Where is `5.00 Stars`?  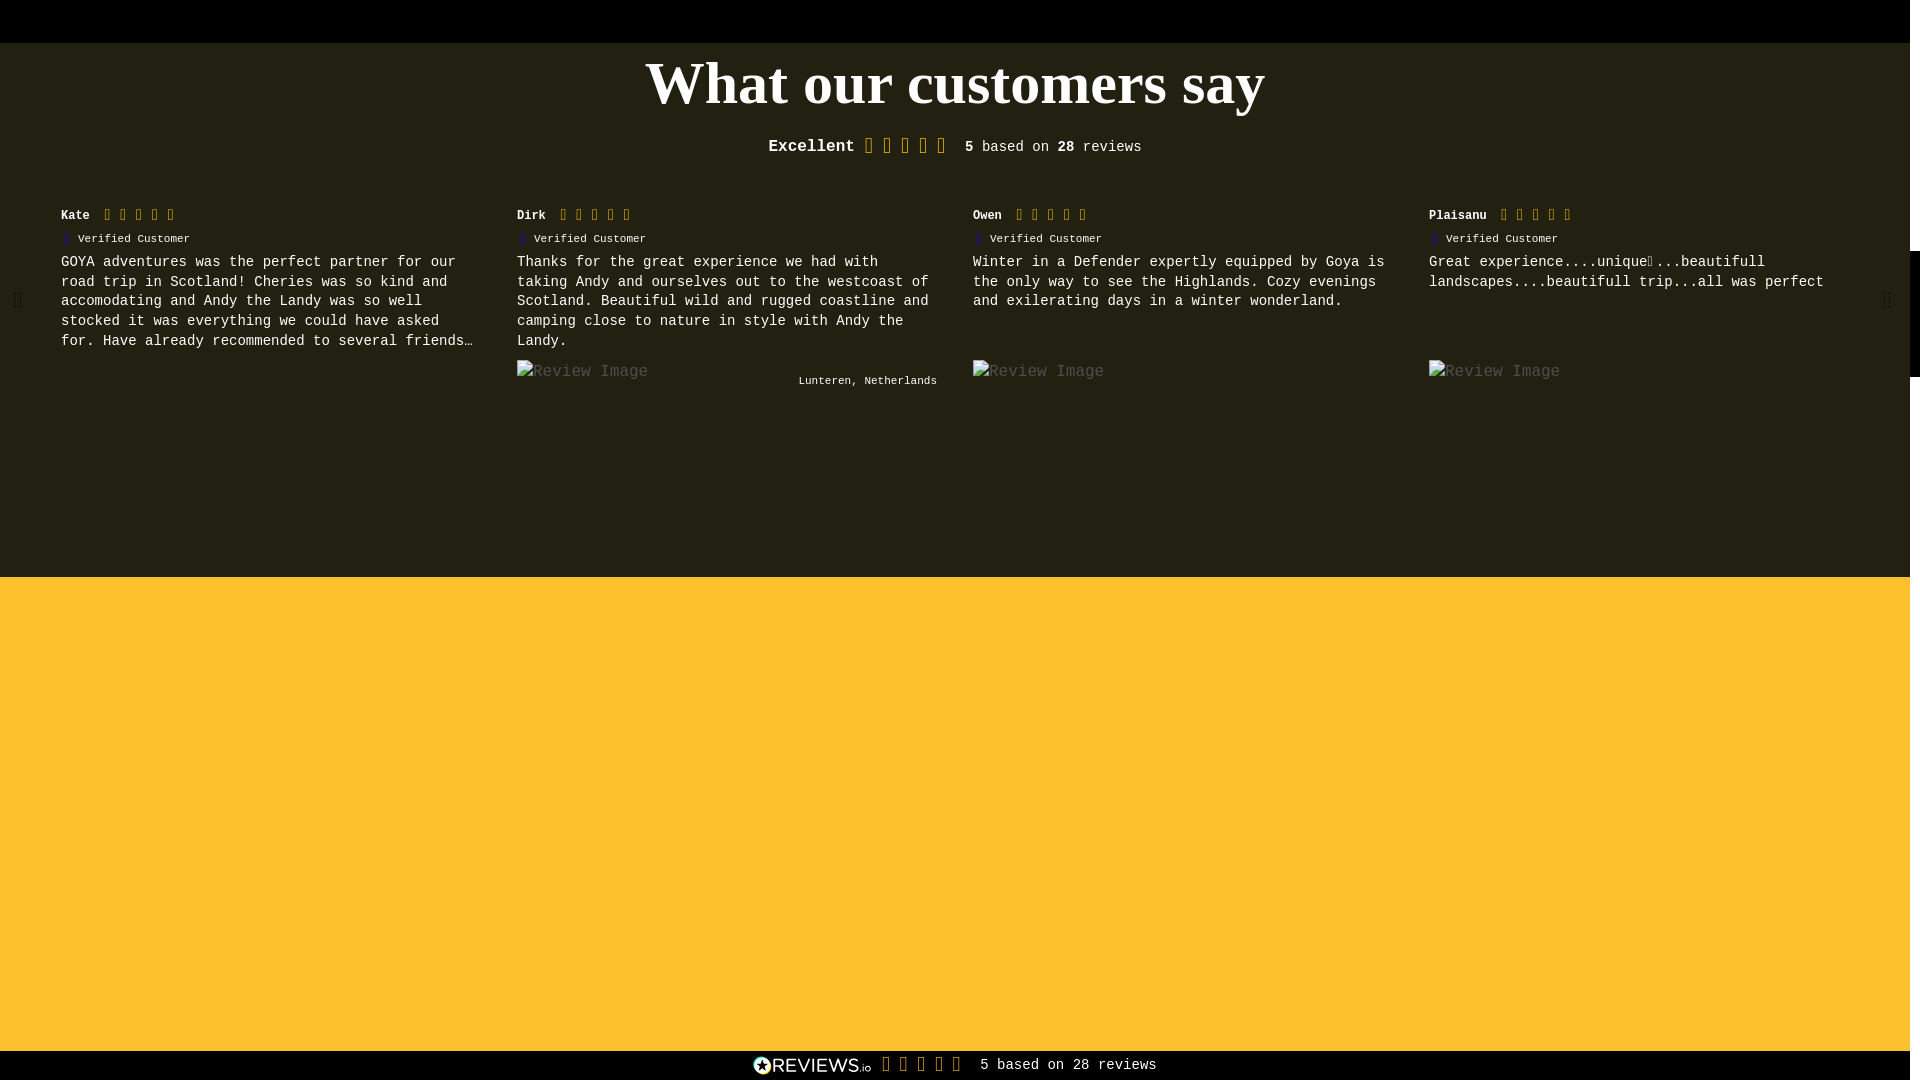
5.00 Stars is located at coordinates (910, 148).